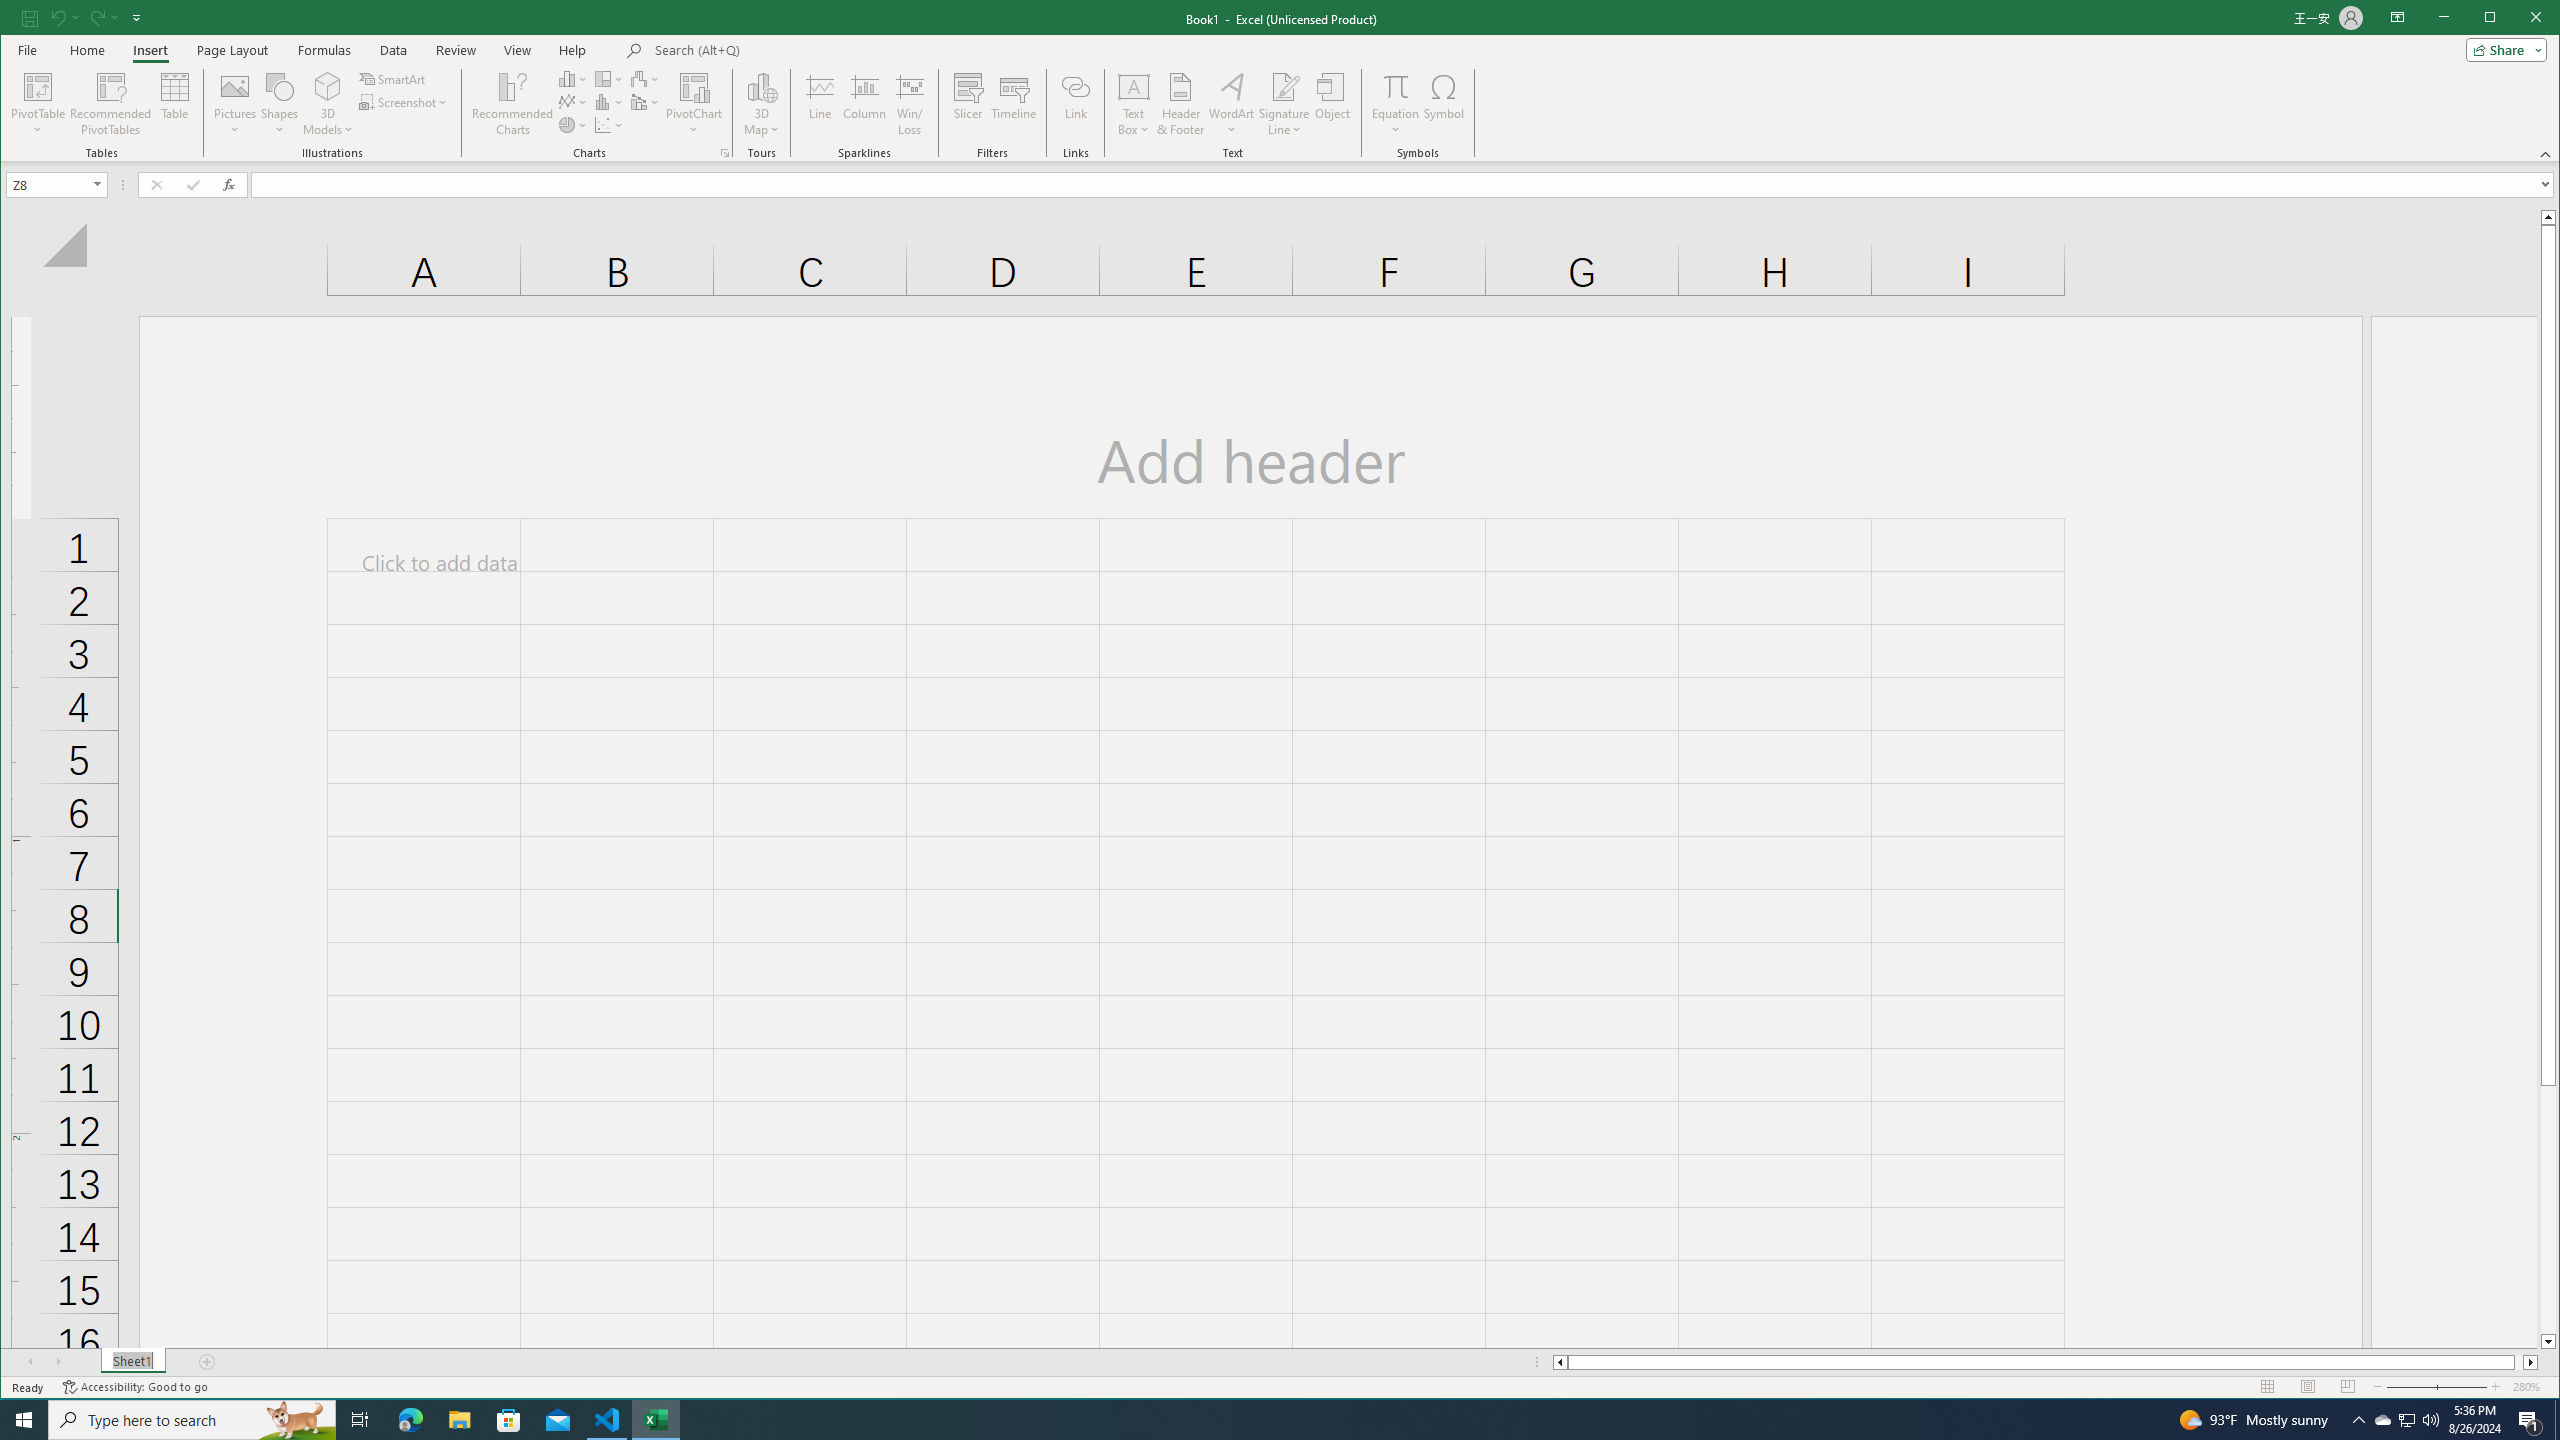 The image size is (2560, 1440). Describe the element at coordinates (296, 1420) in the screenshot. I see `Start` at that location.